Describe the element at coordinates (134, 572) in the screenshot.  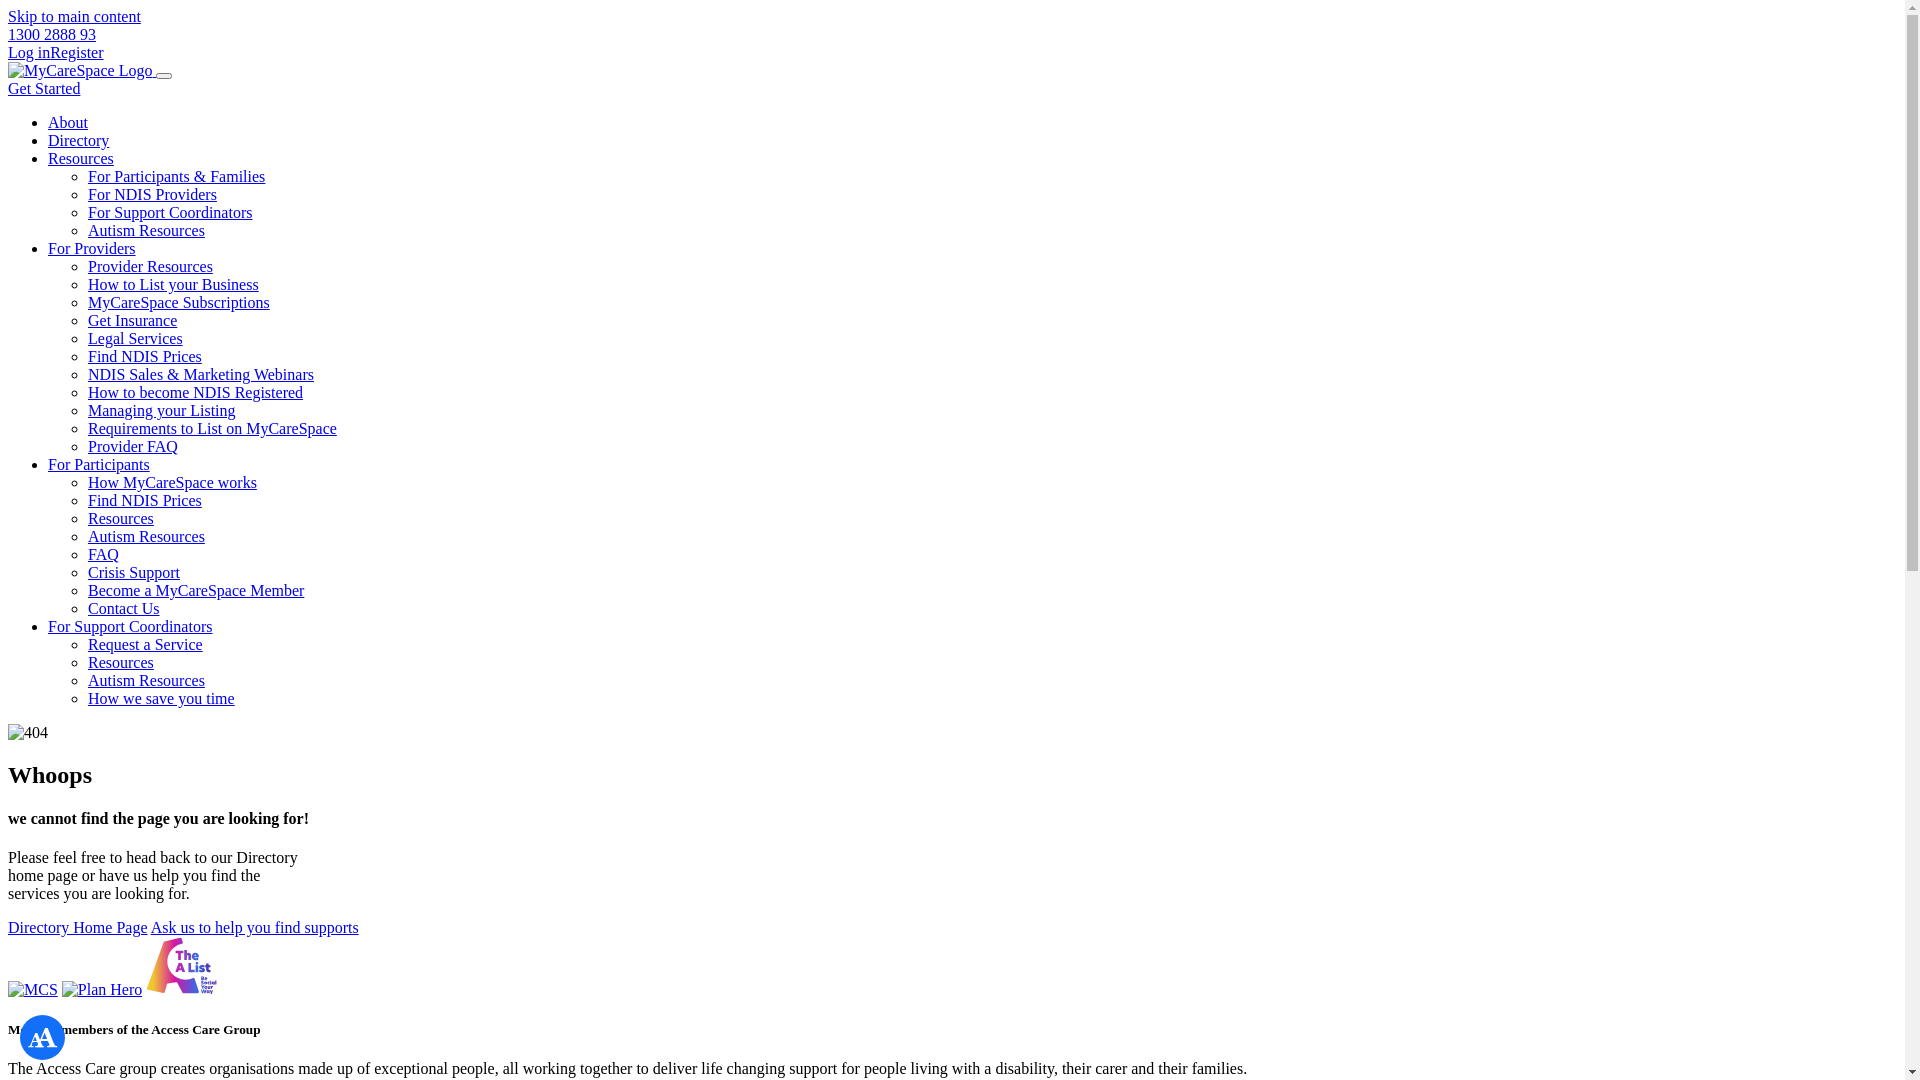
I see `Crisis Support` at that location.